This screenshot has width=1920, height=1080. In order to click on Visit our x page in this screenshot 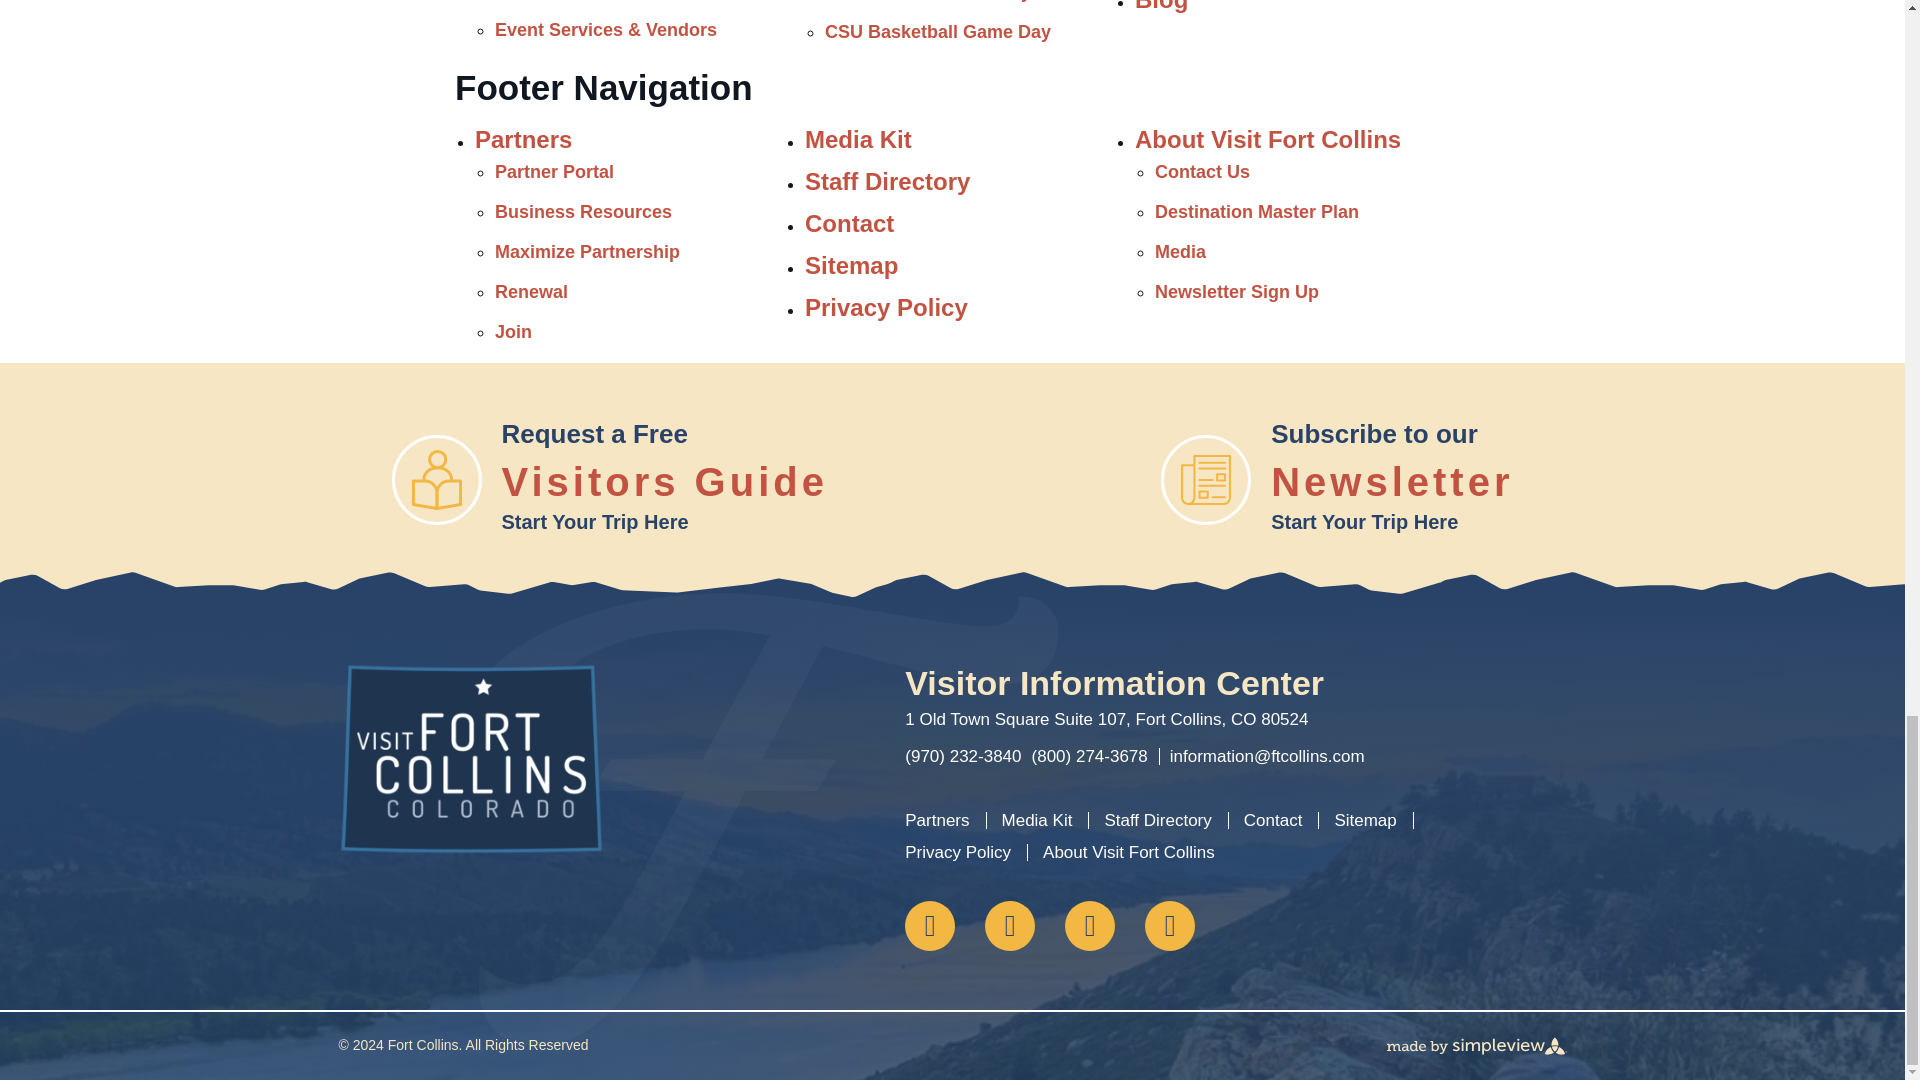, I will do `click(1090, 926)`.